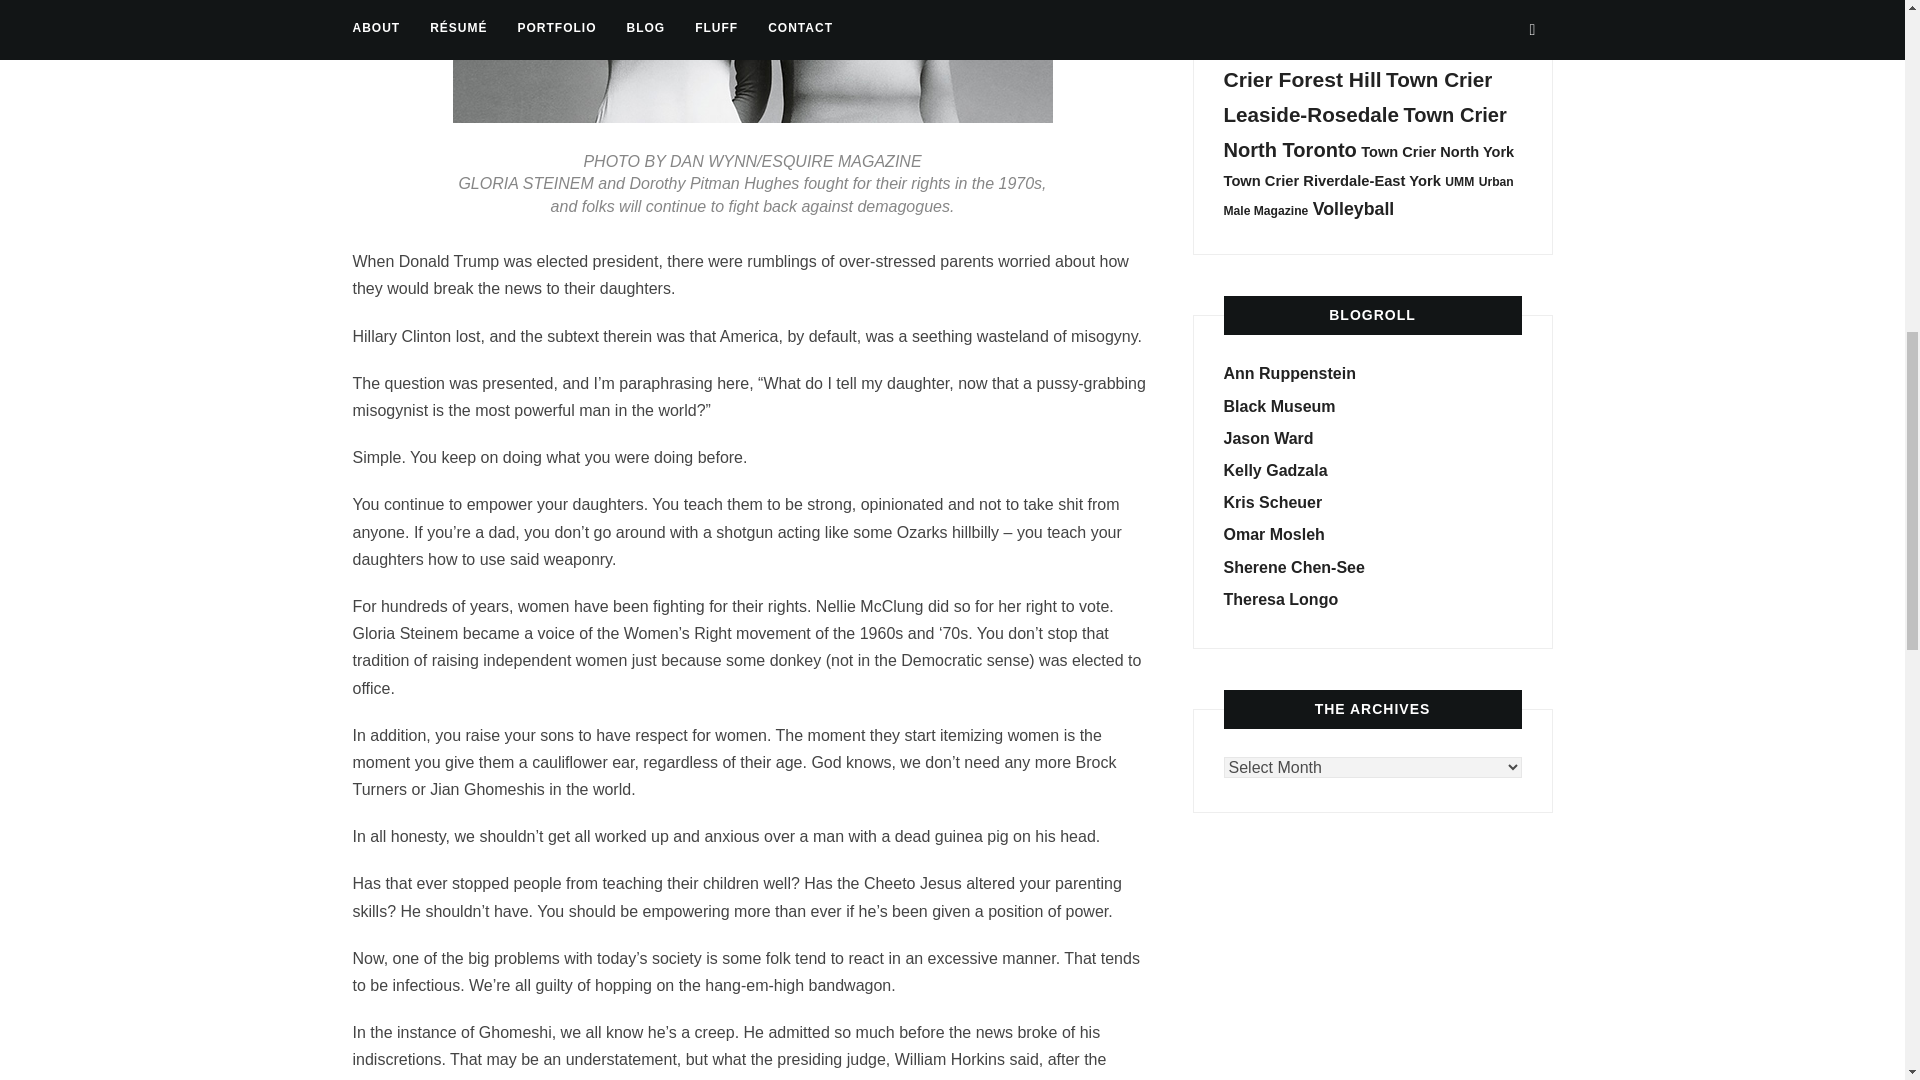 Image resolution: width=1920 pixels, height=1080 pixels. What do you see at coordinates (1280, 406) in the screenshot?
I see `Lurid Lectures for the Morbidly Curious` at bounding box center [1280, 406].